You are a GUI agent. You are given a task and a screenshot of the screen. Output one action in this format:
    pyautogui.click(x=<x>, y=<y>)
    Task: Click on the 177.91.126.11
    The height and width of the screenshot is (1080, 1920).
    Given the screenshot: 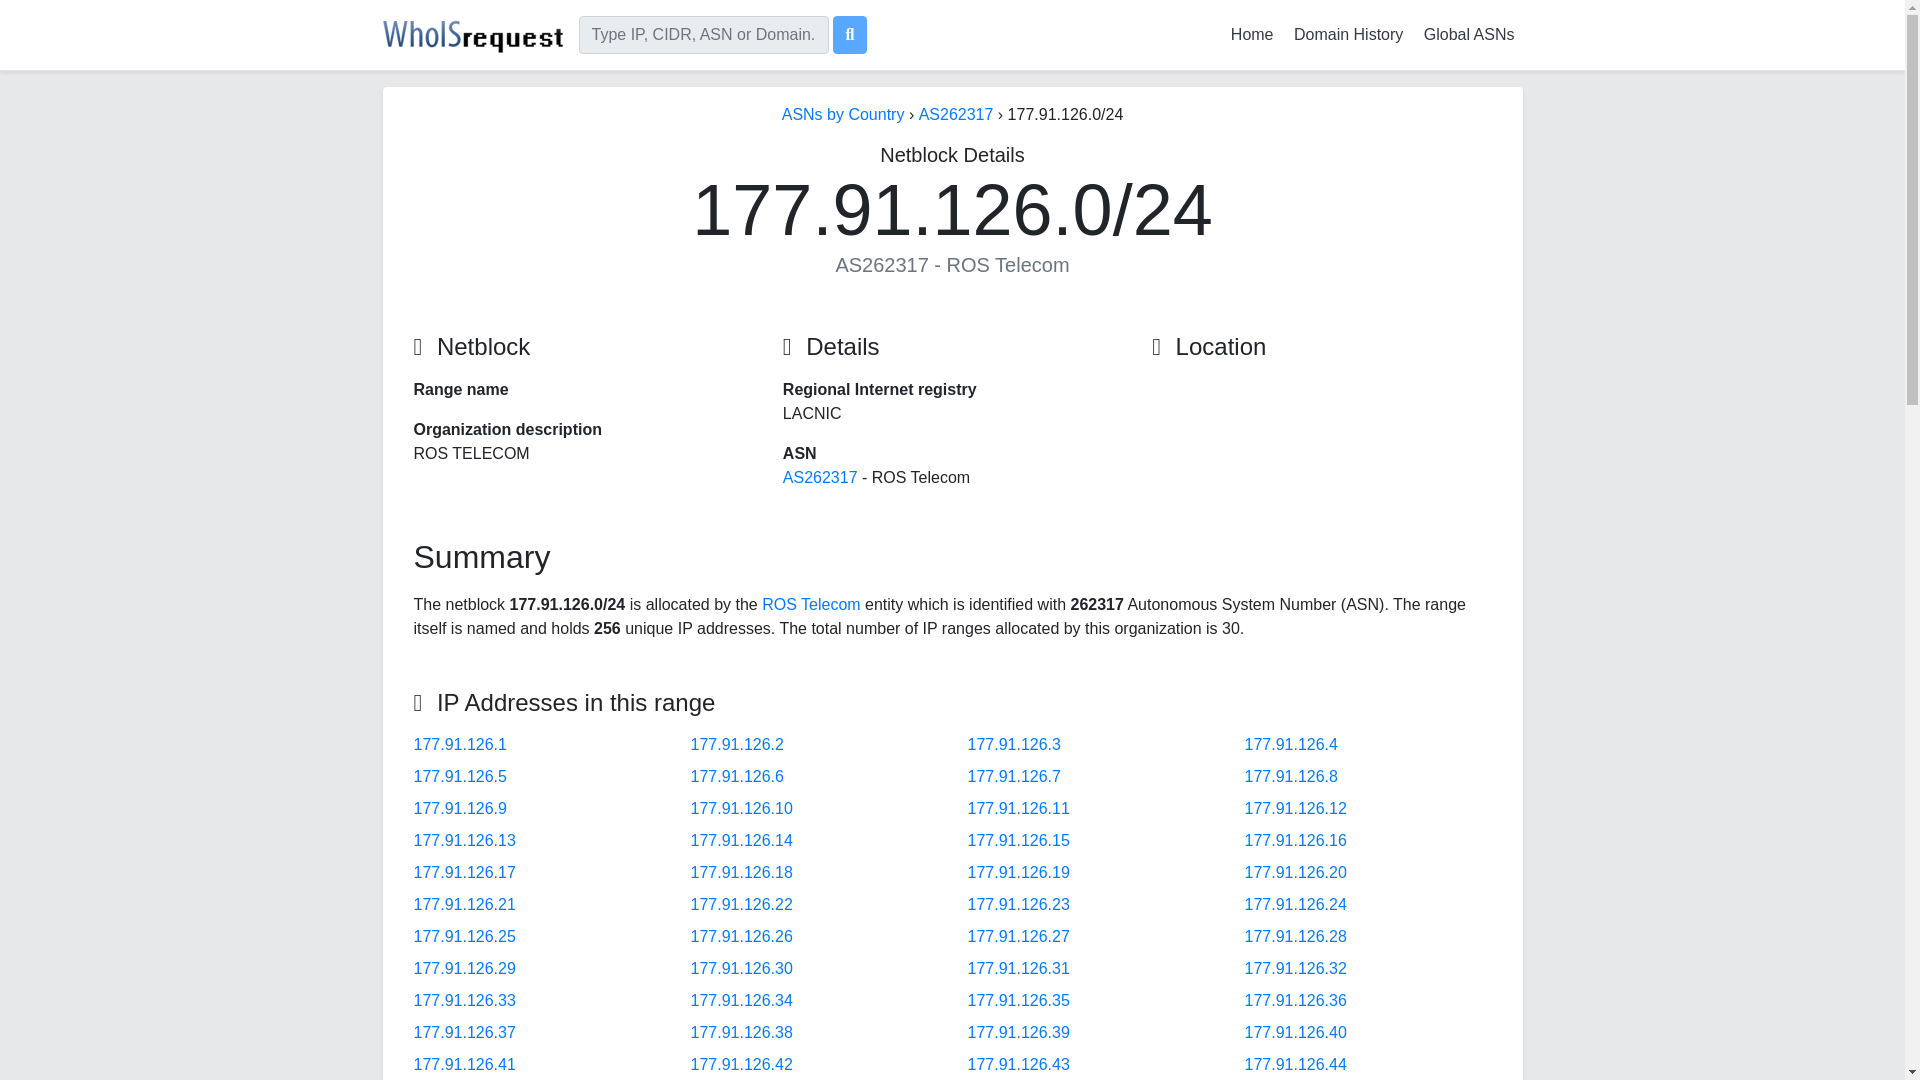 What is the action you would take?
    pyautogui.click(x=1018, y=808)
    